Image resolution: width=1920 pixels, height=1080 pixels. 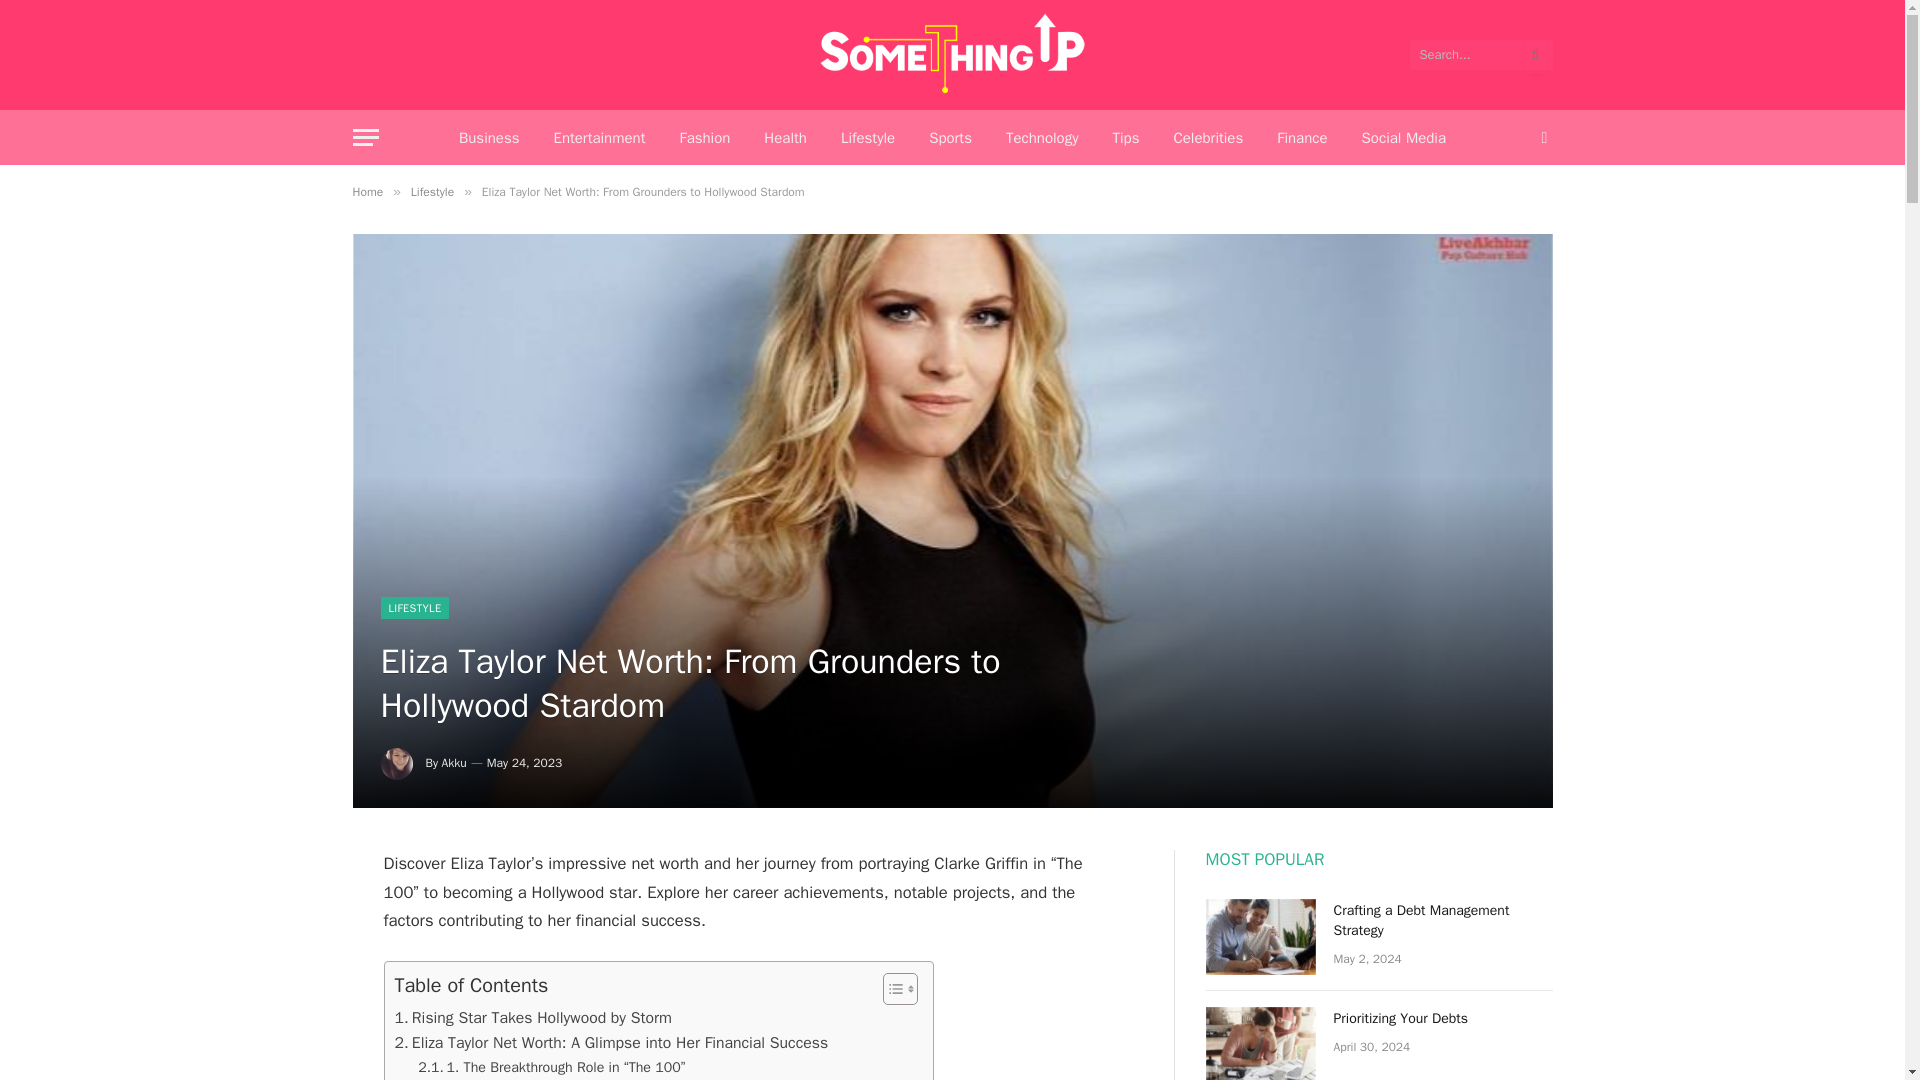 I want to click on Tips, so click(x=1124, y=138).